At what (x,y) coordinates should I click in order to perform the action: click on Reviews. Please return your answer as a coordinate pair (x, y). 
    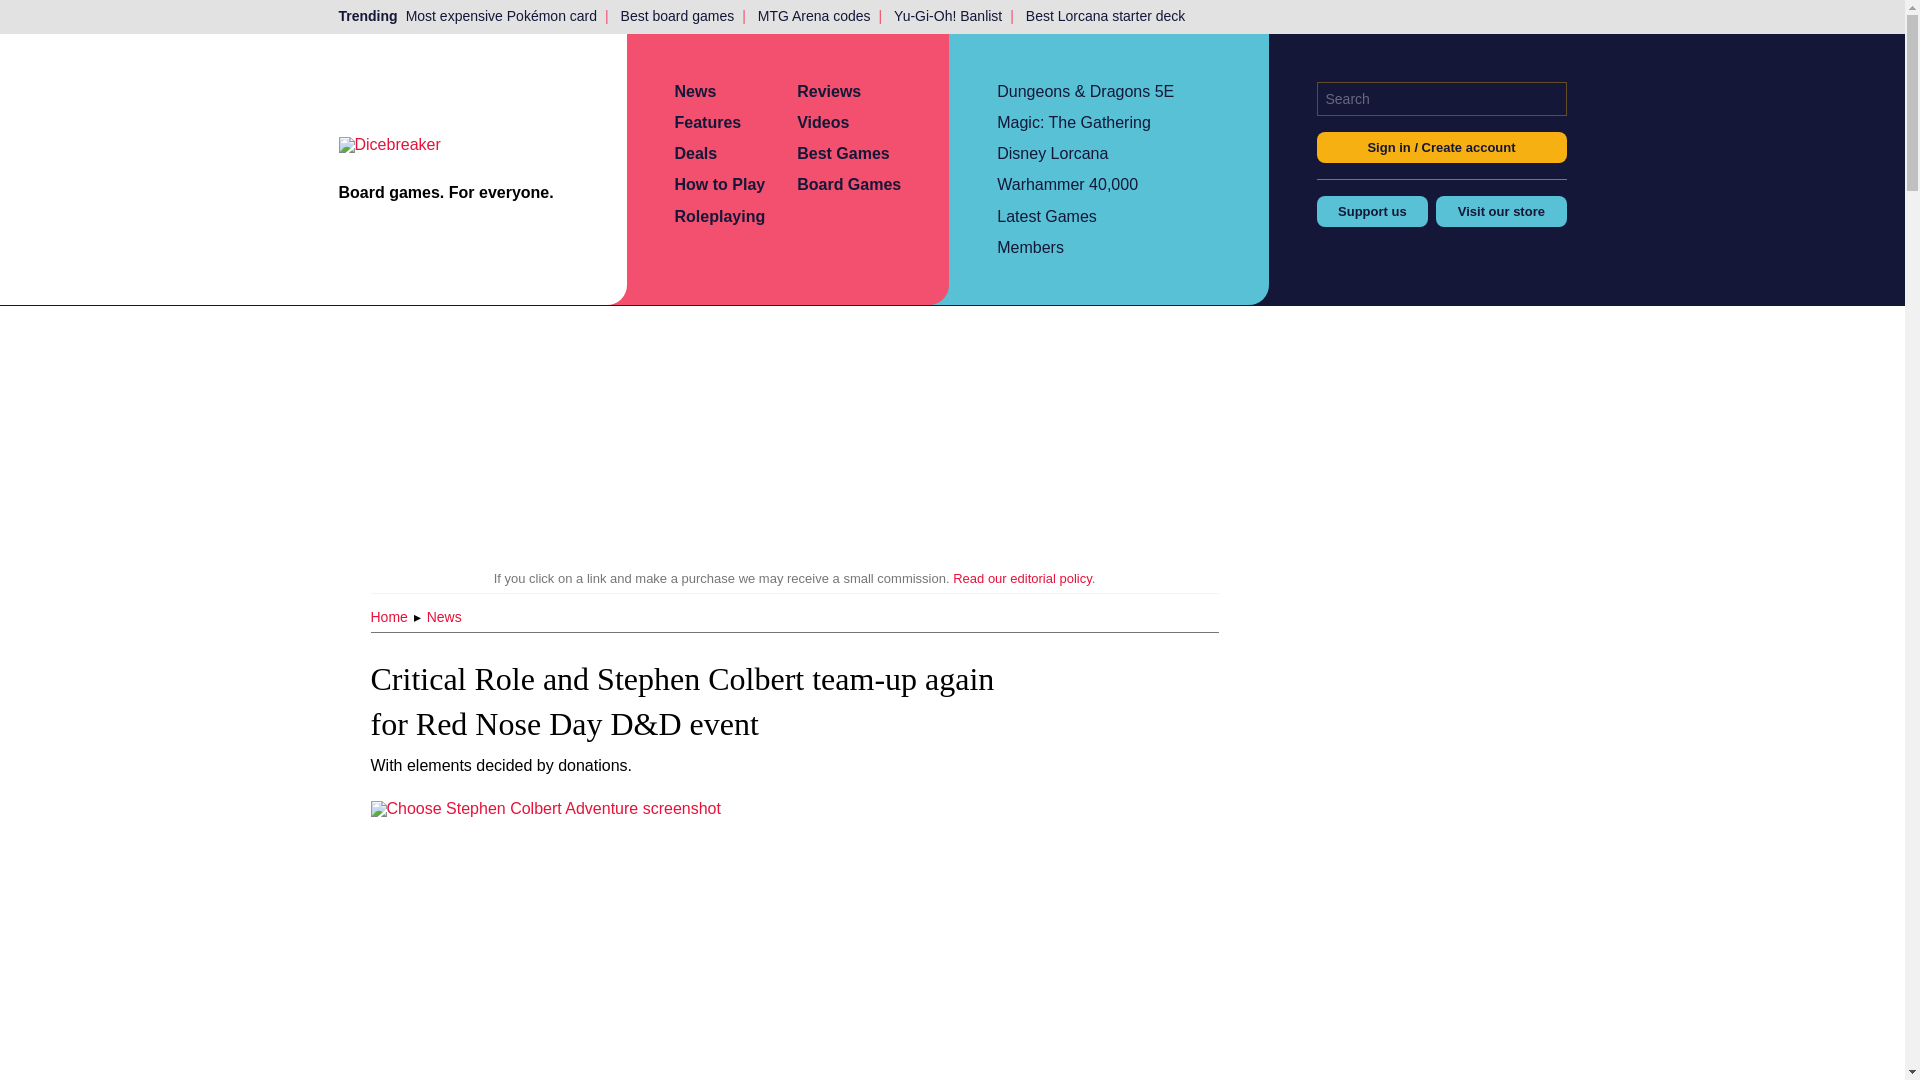
    Looking at the image, I should click on (828, 92).